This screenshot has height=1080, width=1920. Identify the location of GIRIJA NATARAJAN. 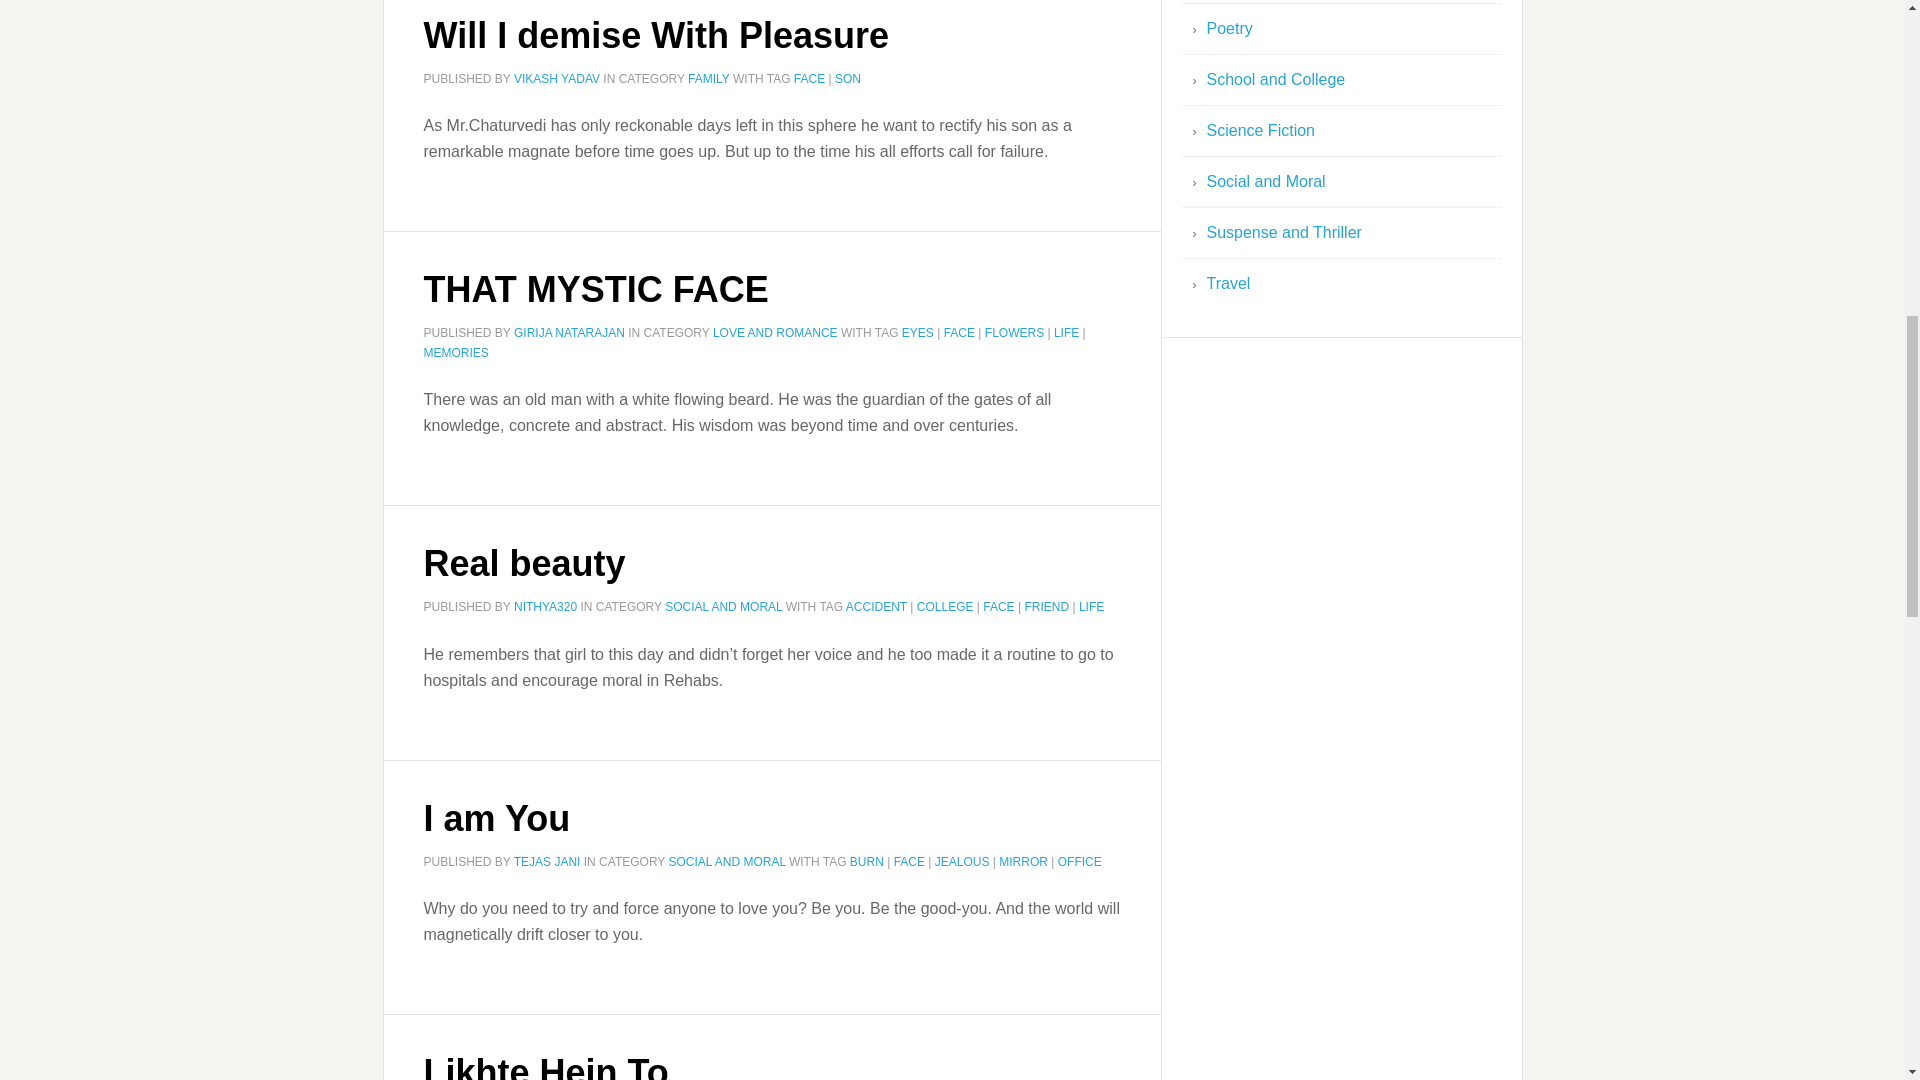
(570, 333).